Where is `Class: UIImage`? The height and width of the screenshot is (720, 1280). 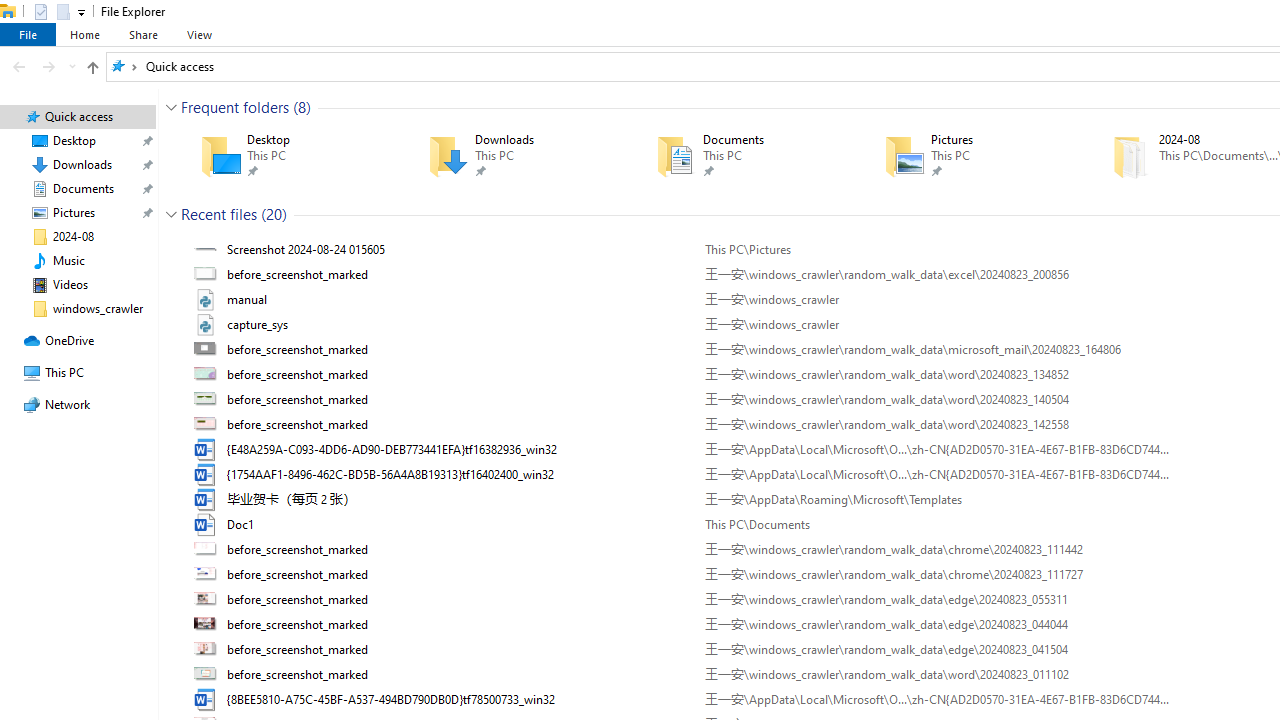 Class: UIImage is located at coordinates (207, 699).